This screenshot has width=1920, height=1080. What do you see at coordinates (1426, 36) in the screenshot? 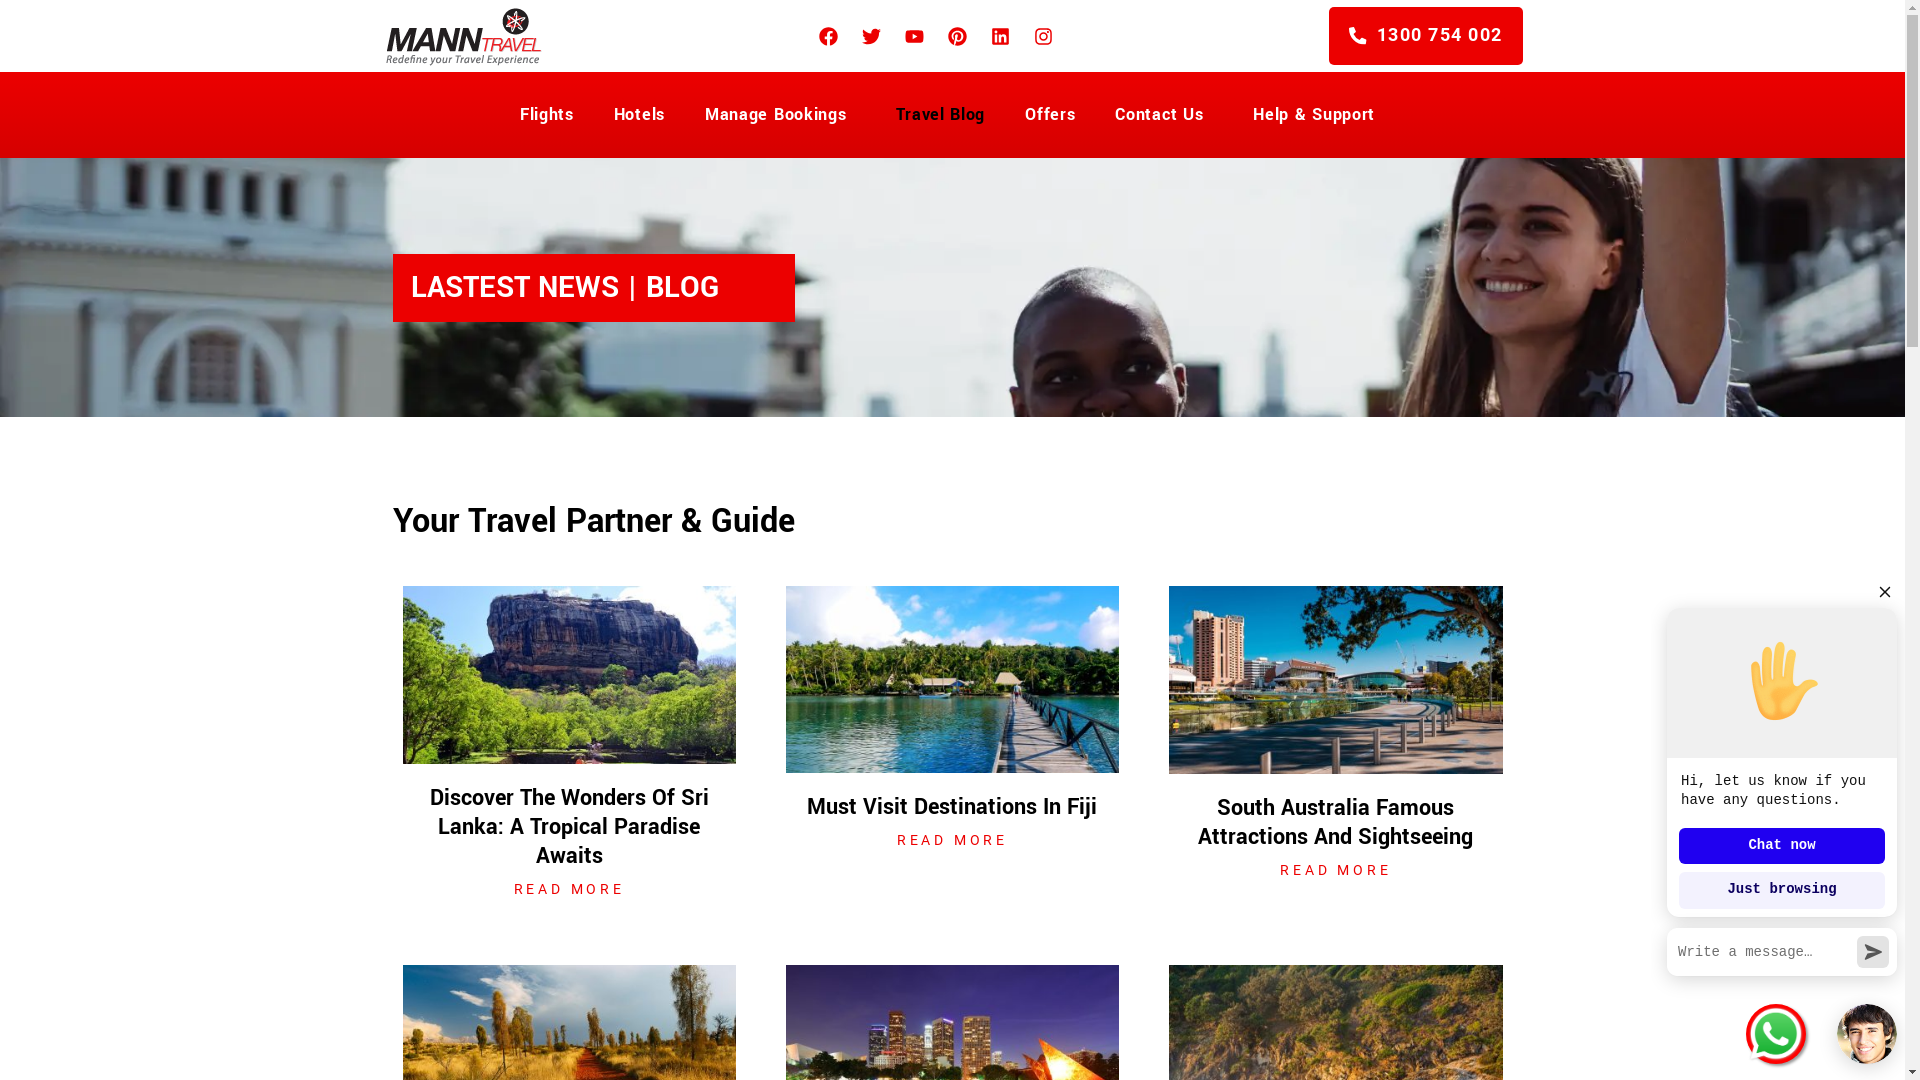
I see `1300 754 002` at bounding box center [1426, 36].